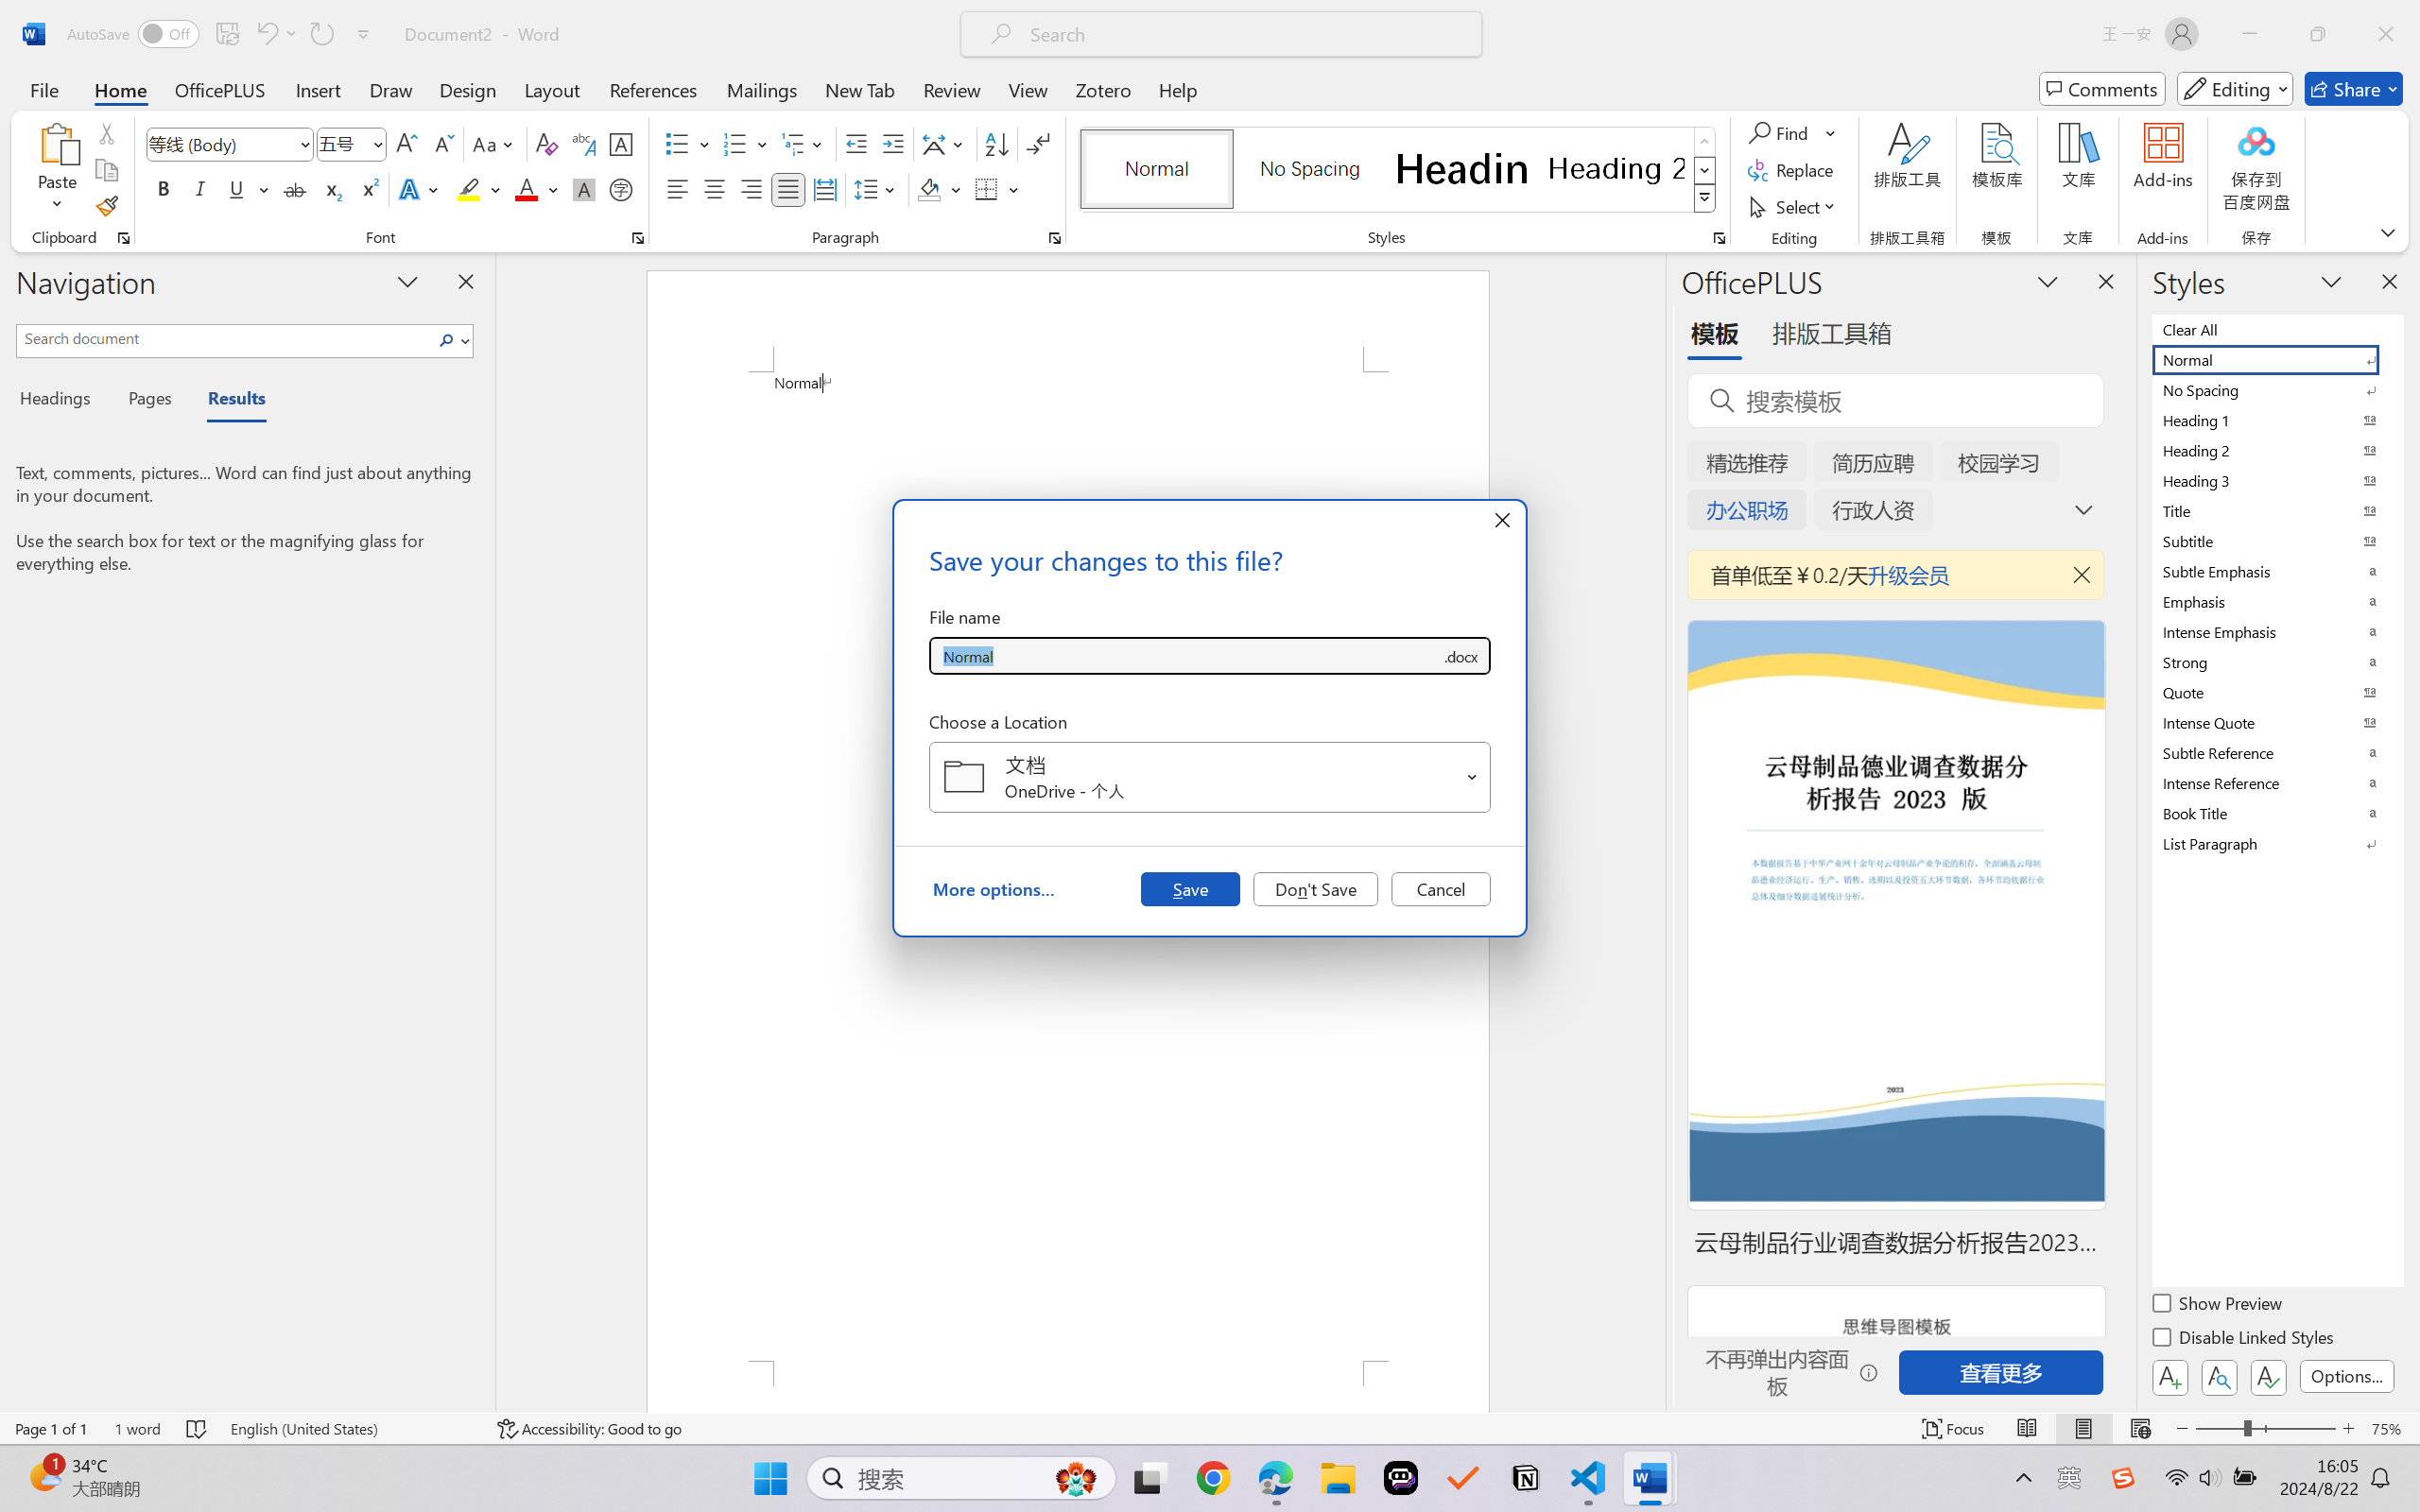  I want to click on Read Mode, so click(2028, 1429).